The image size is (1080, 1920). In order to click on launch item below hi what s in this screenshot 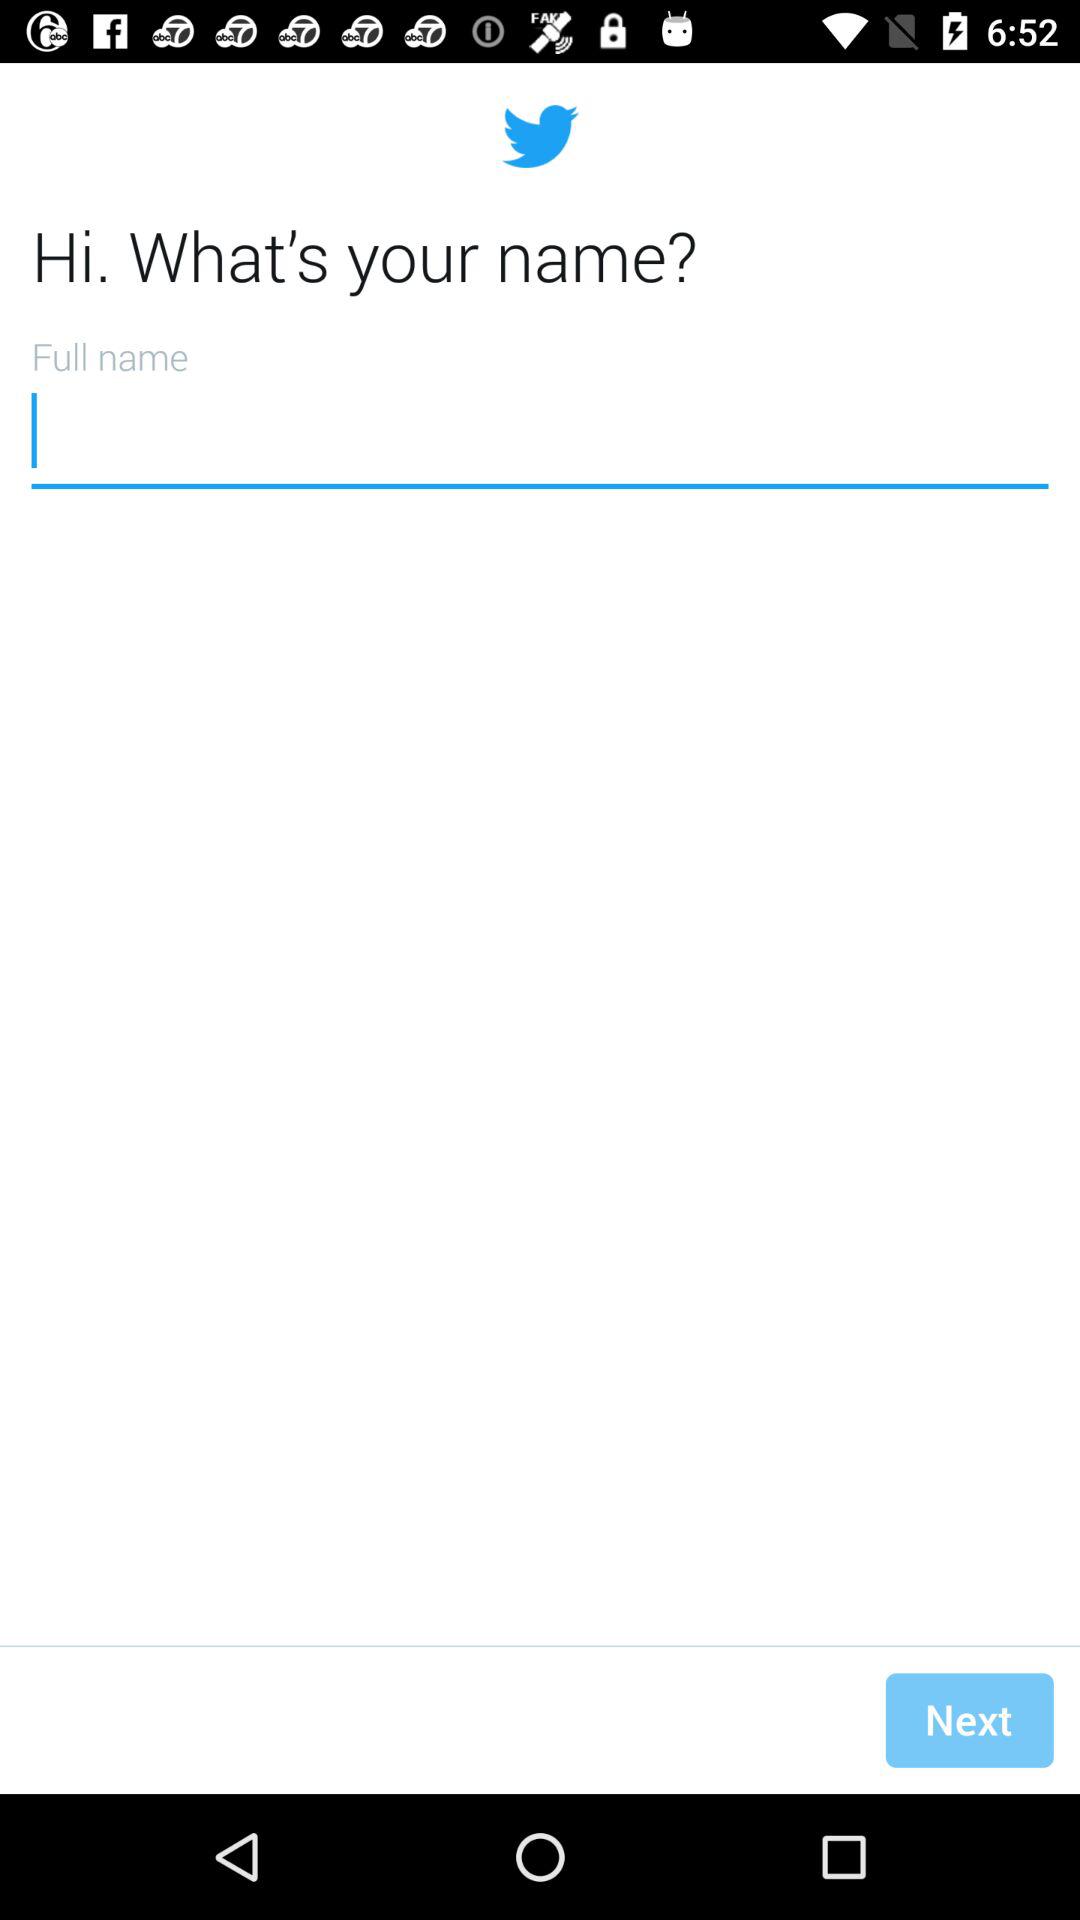, I will do `click(540, 405)`.